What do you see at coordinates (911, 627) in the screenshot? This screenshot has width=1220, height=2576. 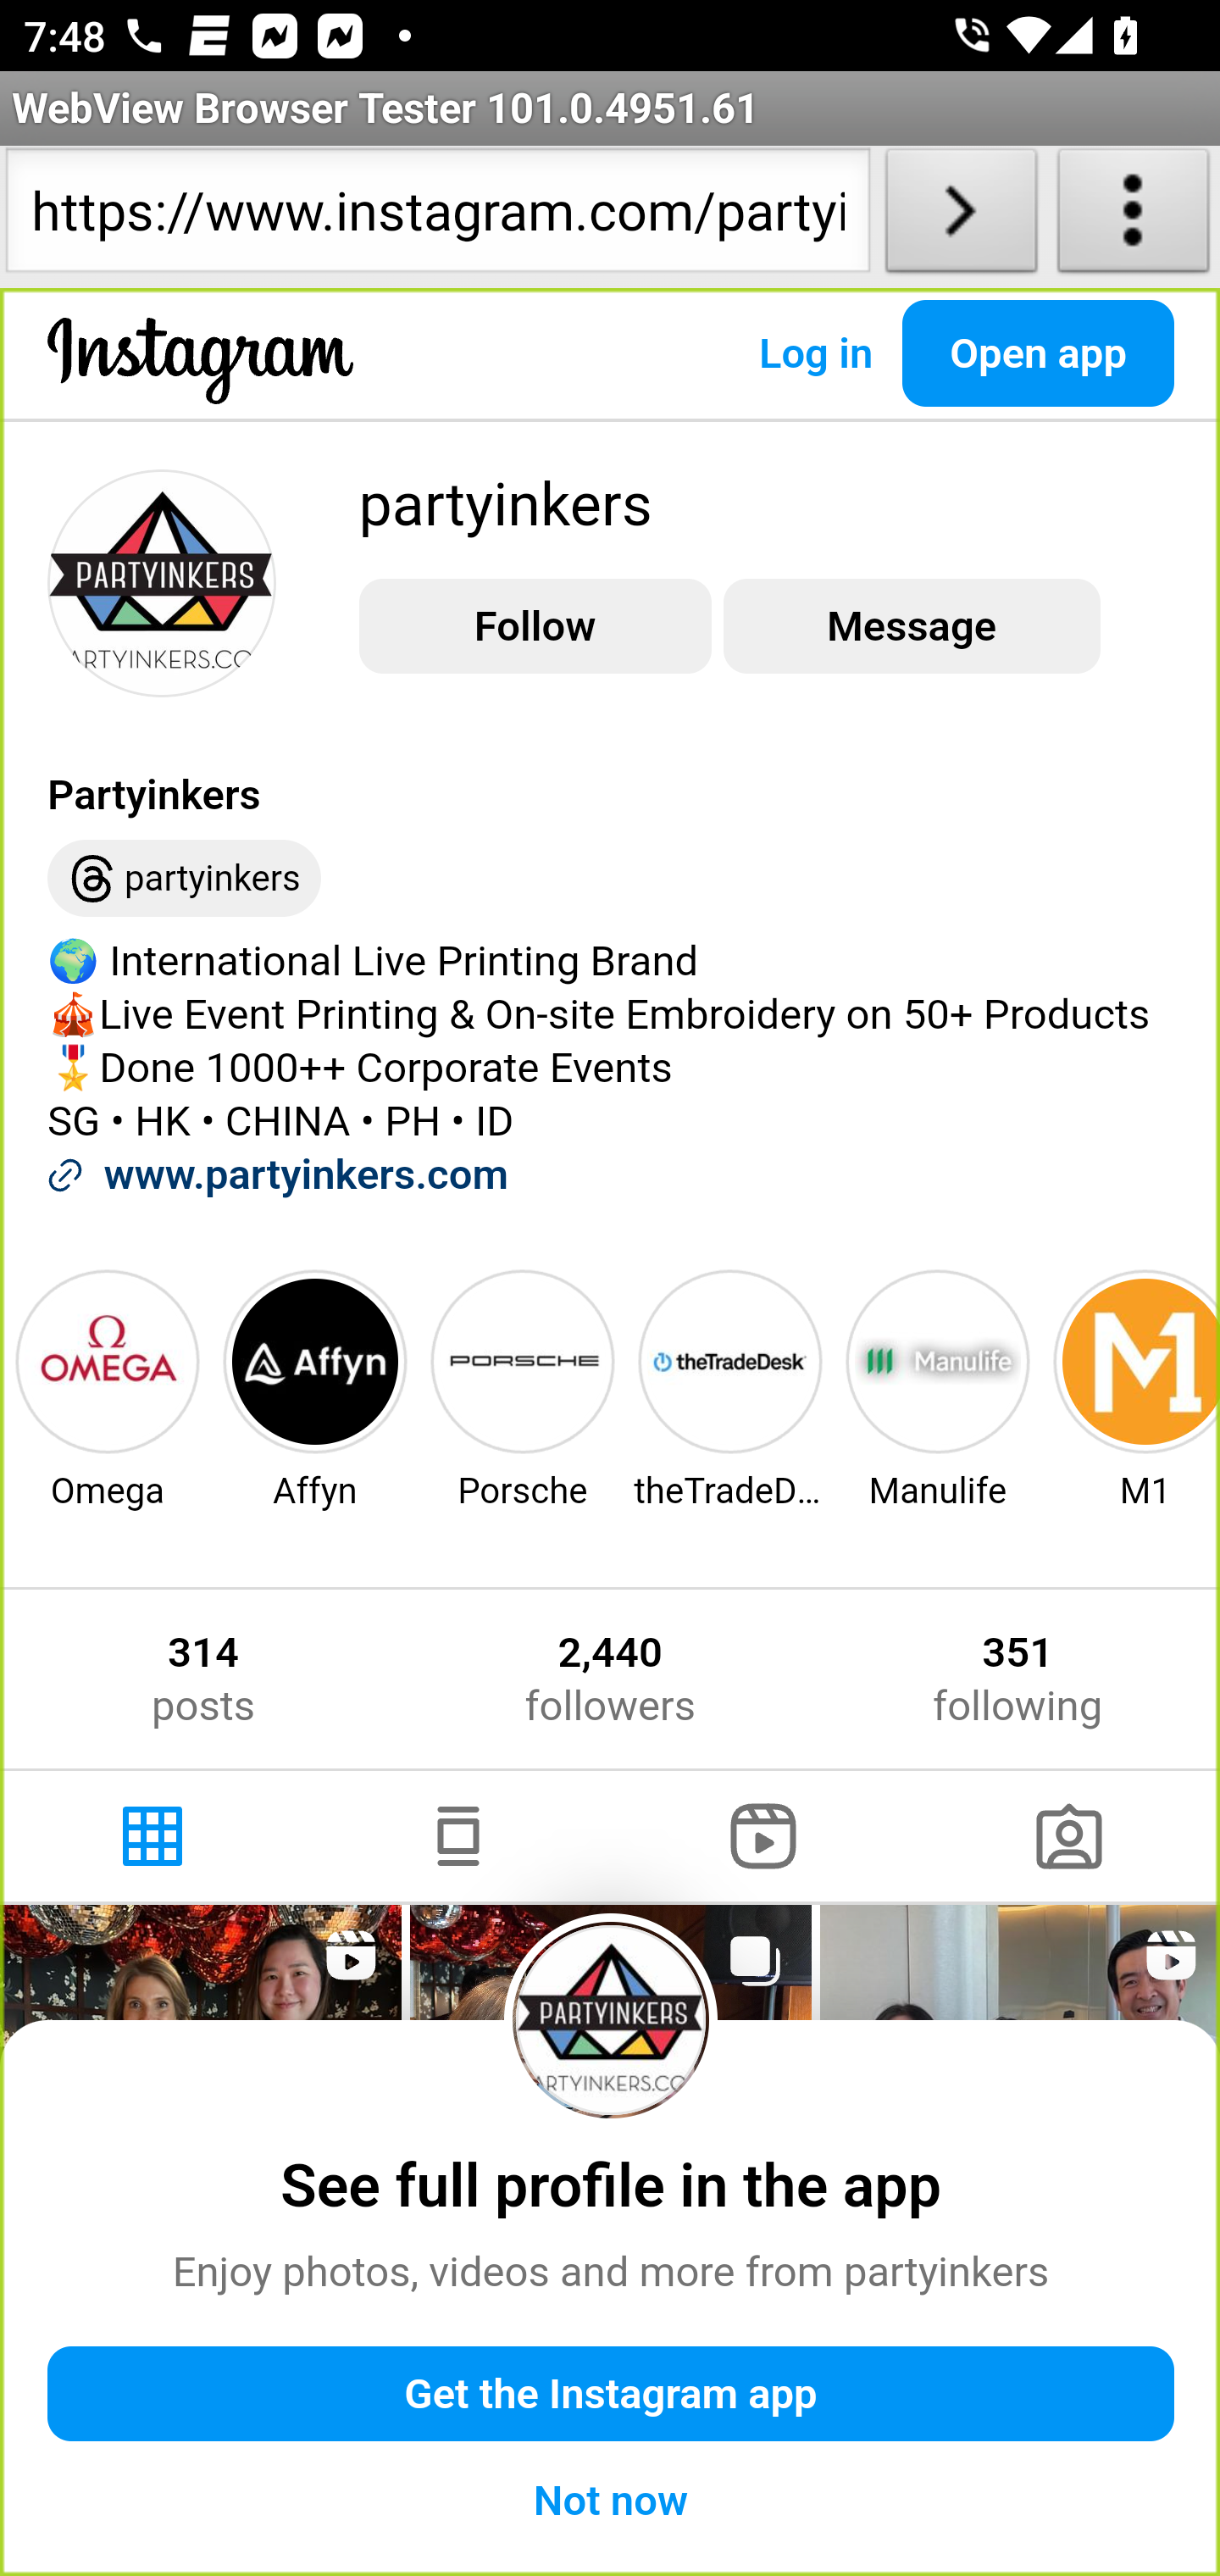 I see `Message` at bounding box center [911, 627].